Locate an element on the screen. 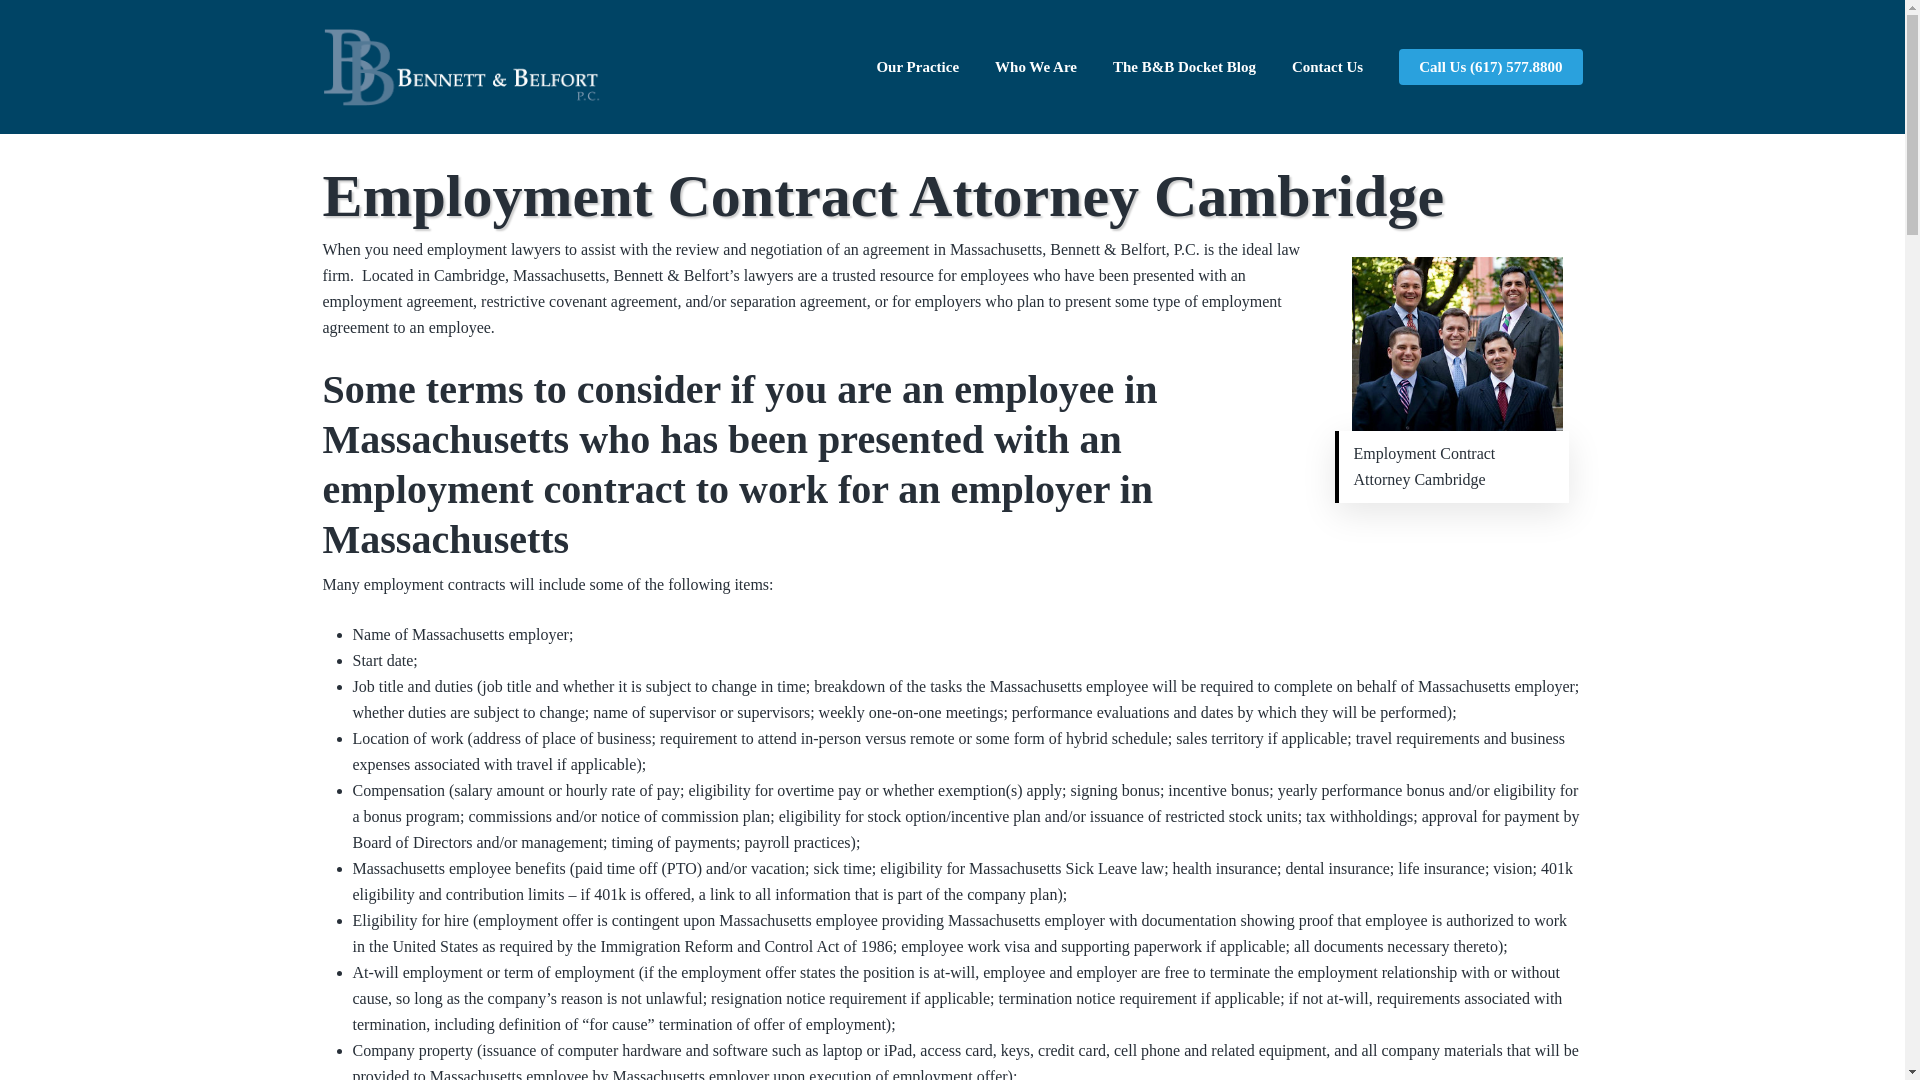 The width and height of the screenshot is (1920, 1080). Our Practice is located at coordinates (918, 66).